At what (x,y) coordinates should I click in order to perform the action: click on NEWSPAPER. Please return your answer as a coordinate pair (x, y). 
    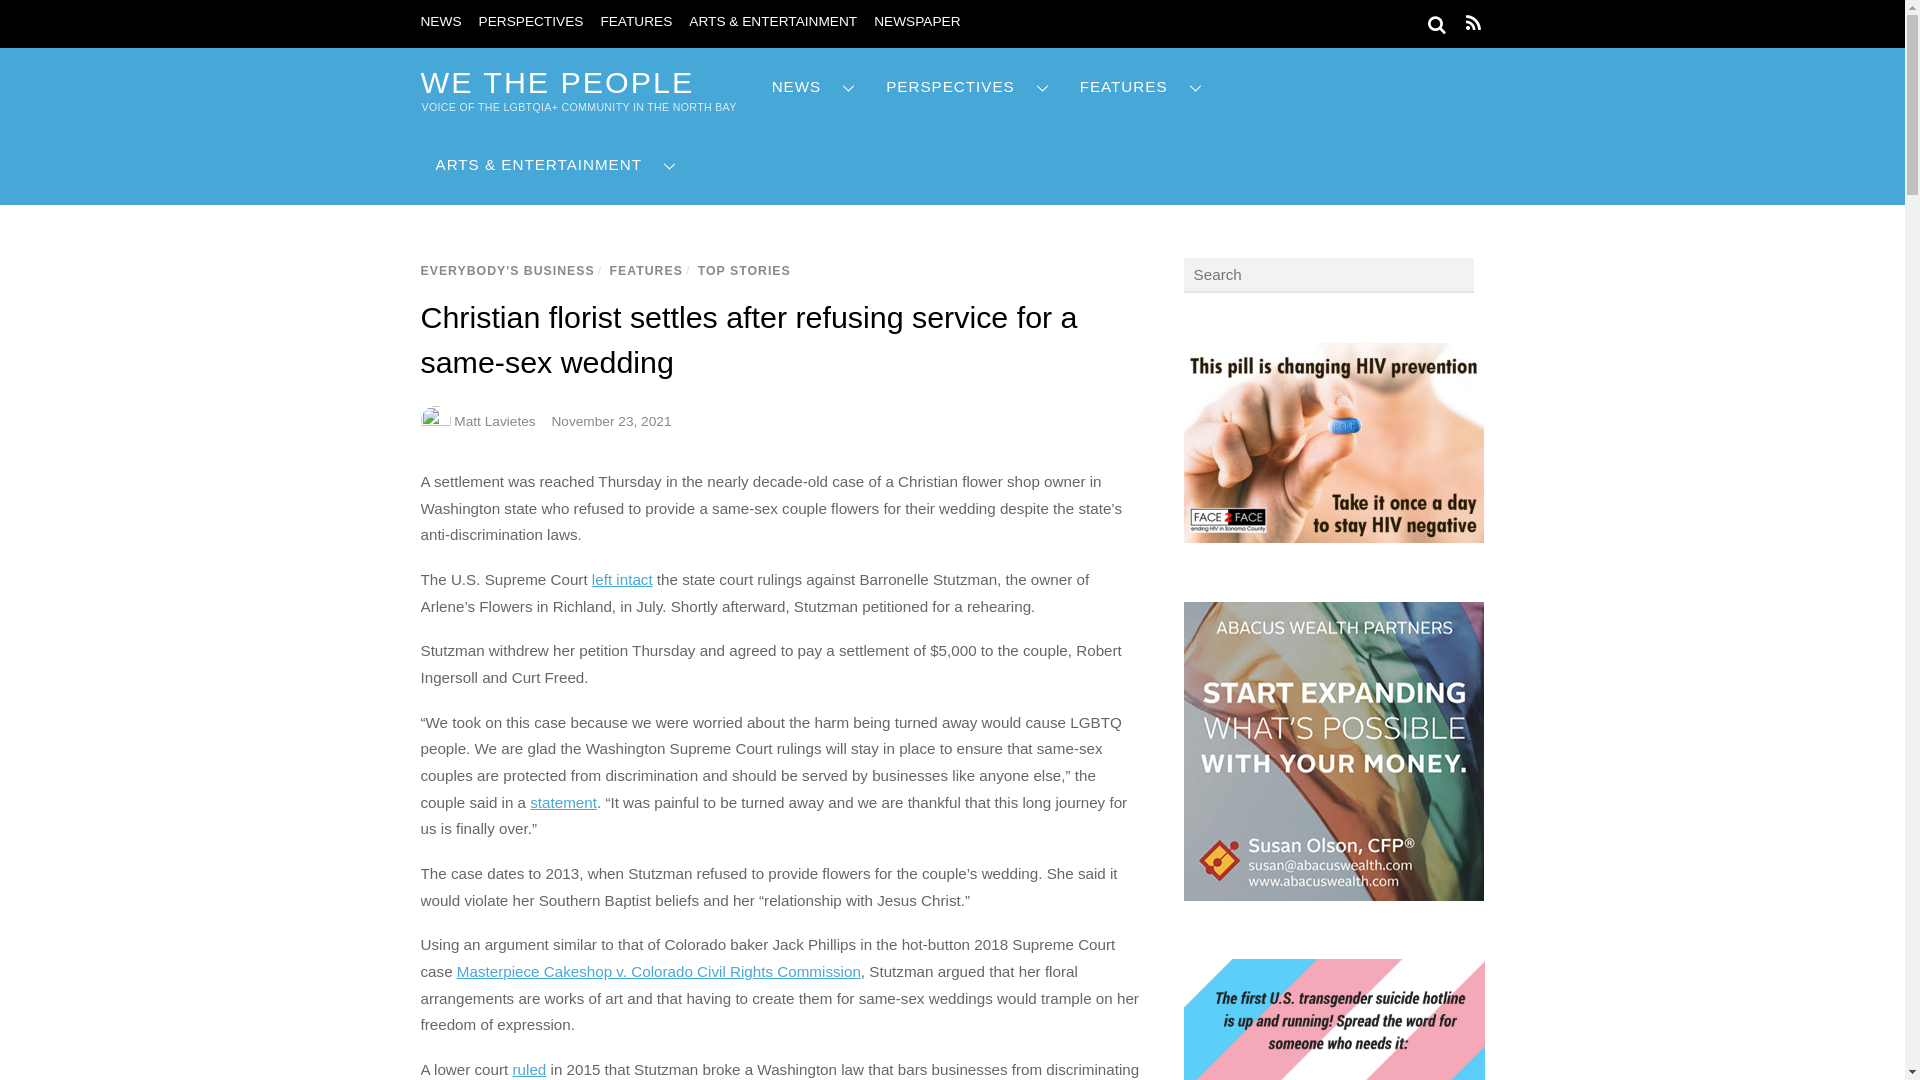
    Looking at the image, I should click on (916, 22).